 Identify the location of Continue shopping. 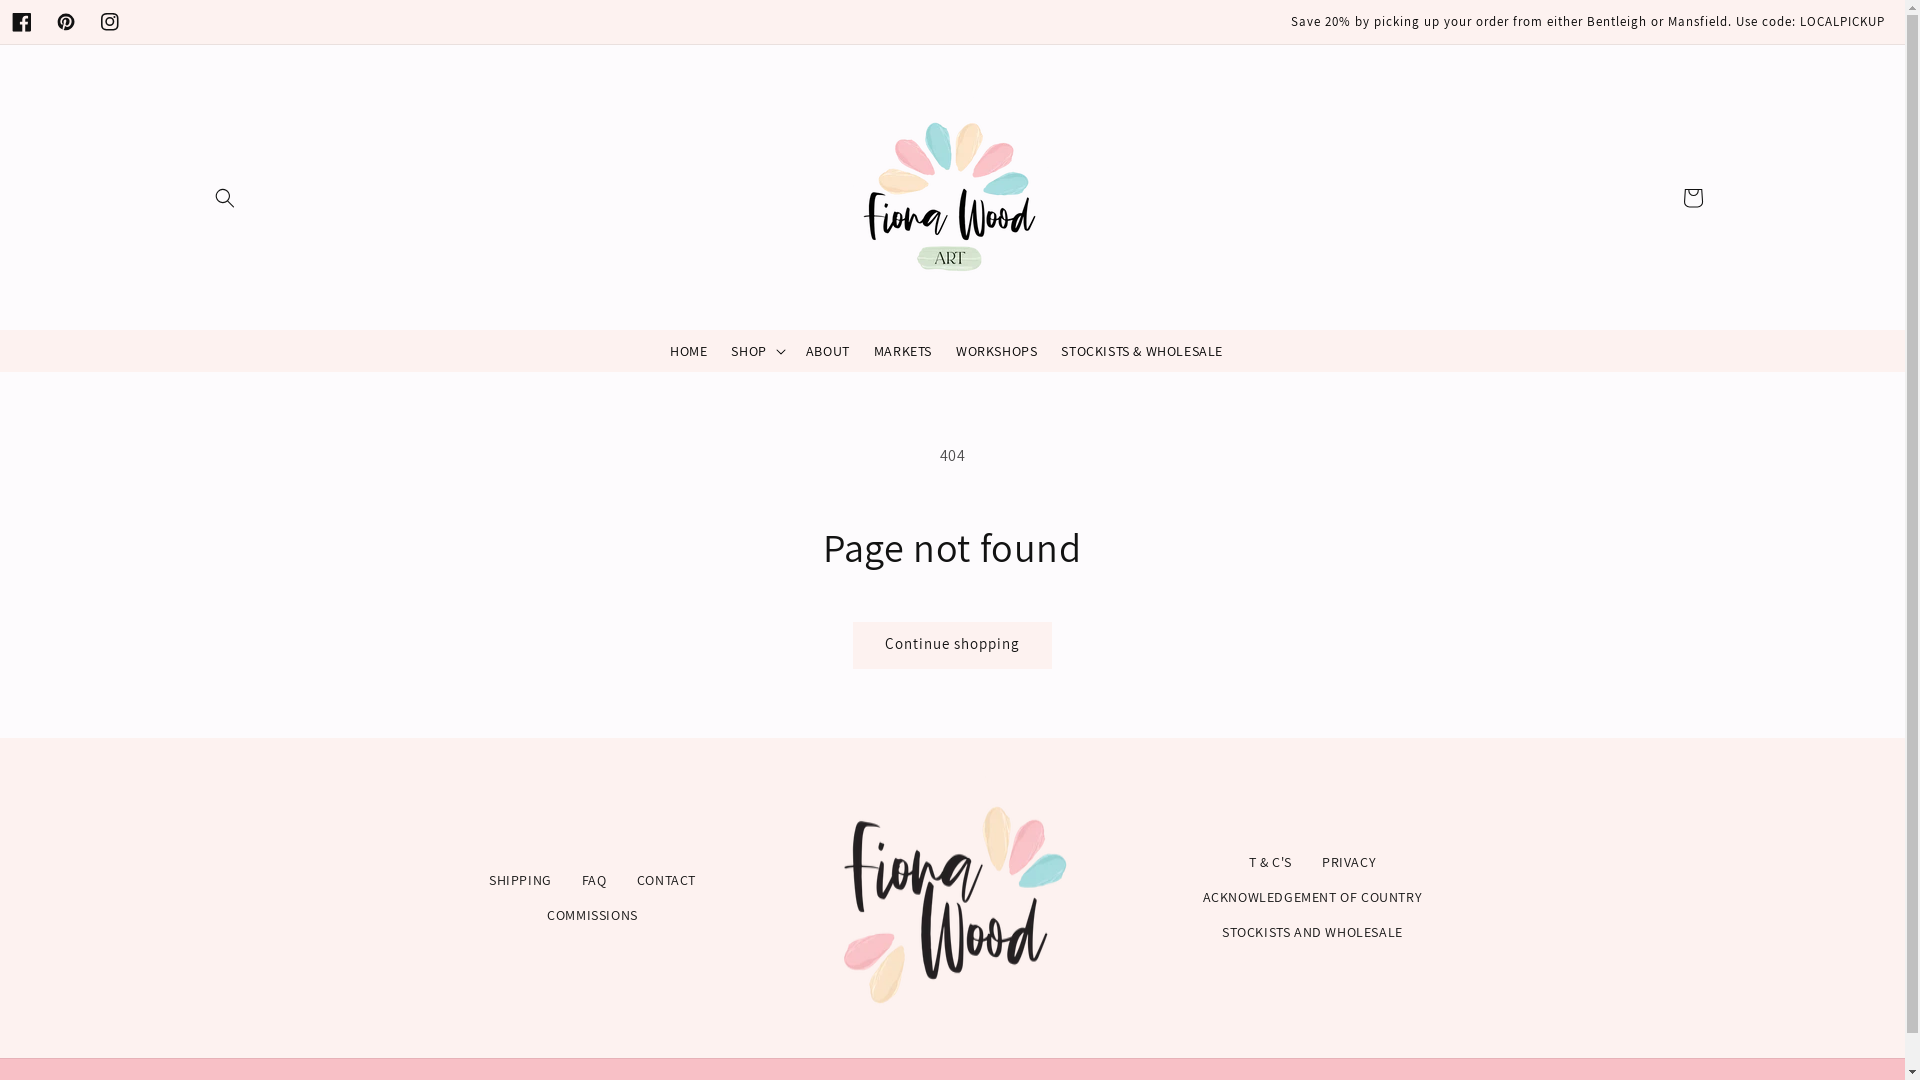
(952, 646).